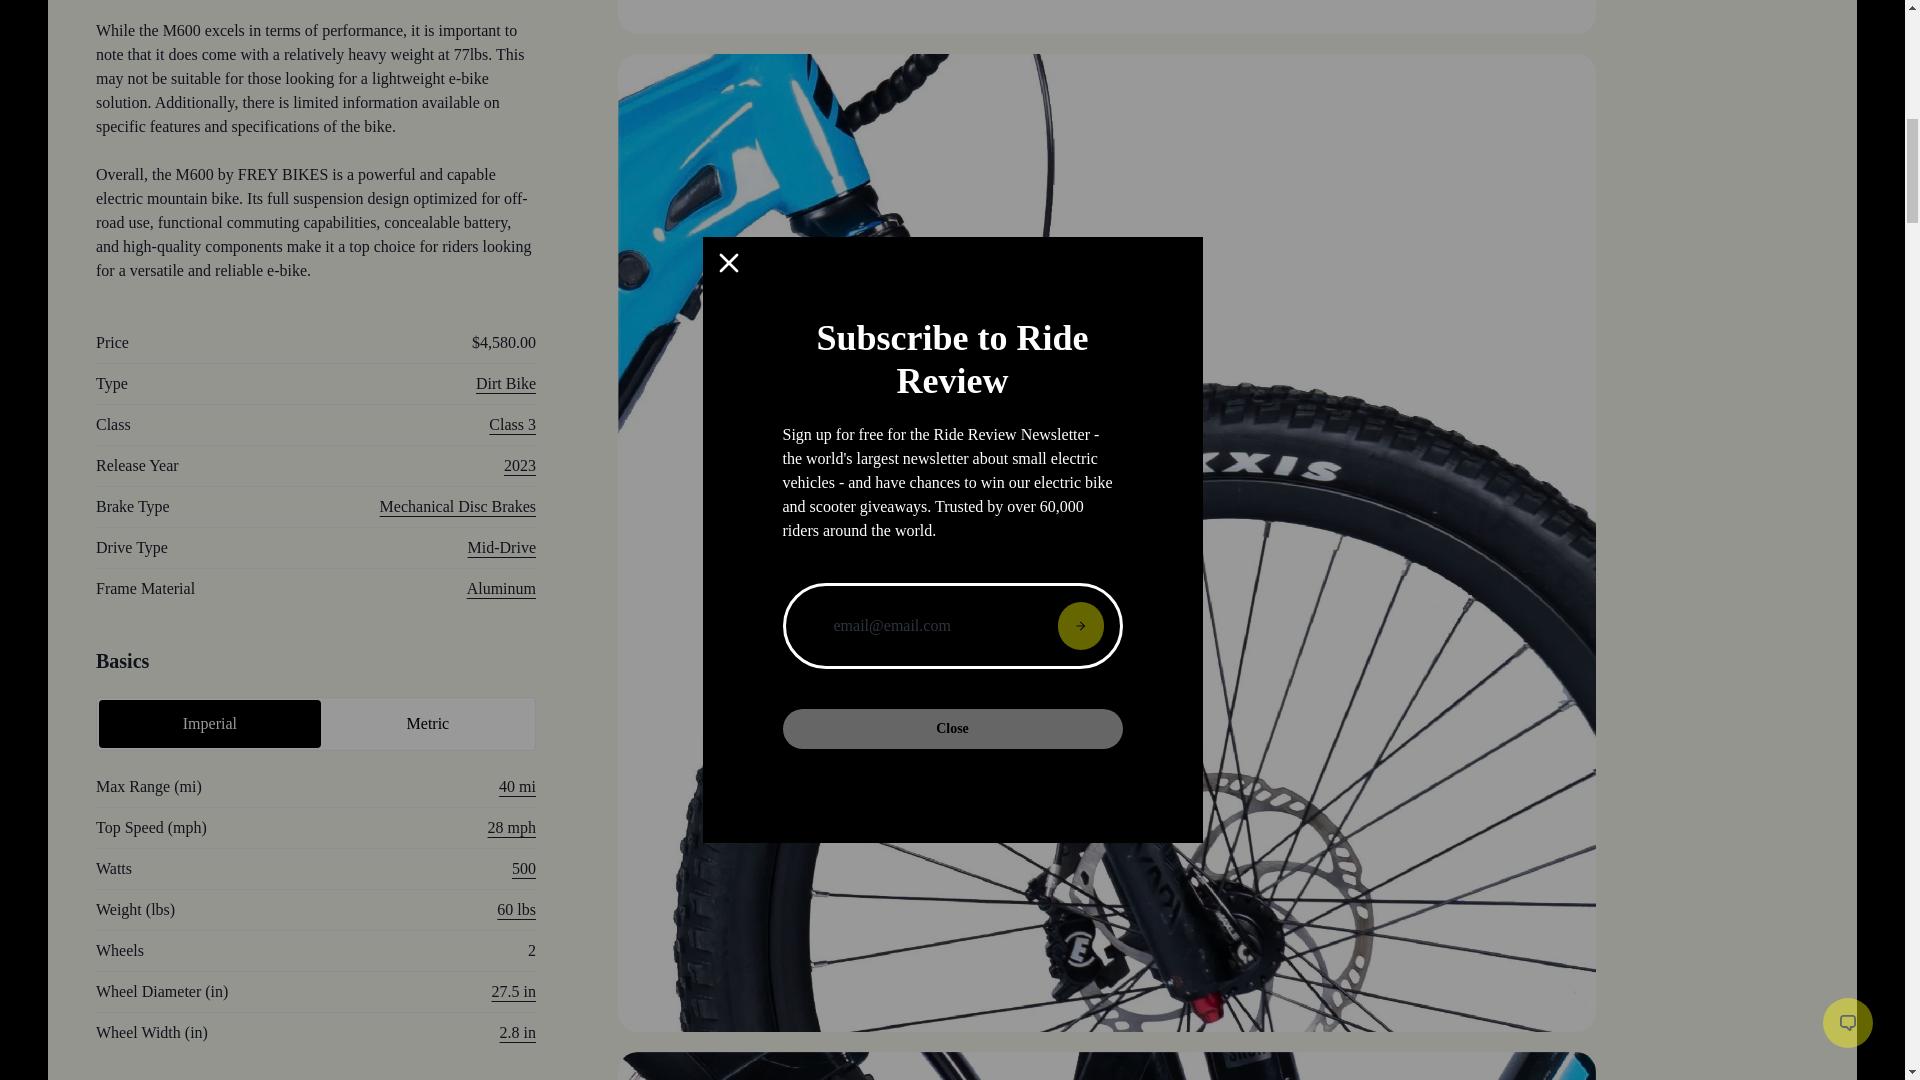 This screenshot has width=1920, height=1080. What do you see at coordinates (517, 1032) in the screenshot?
I see `2.8 in` at bounding box center [517, 1032].